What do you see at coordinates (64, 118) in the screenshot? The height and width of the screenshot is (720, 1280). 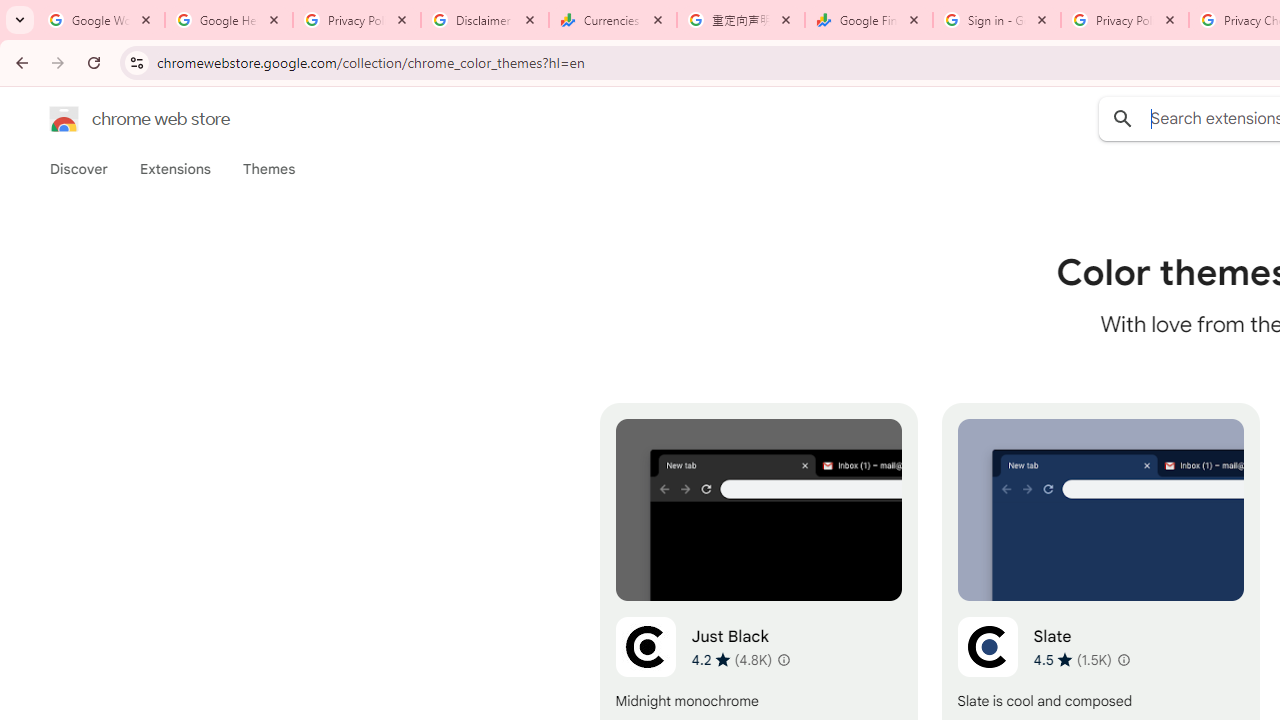 I see `Chrome Web Store logo` at bounding box center [64, 118].